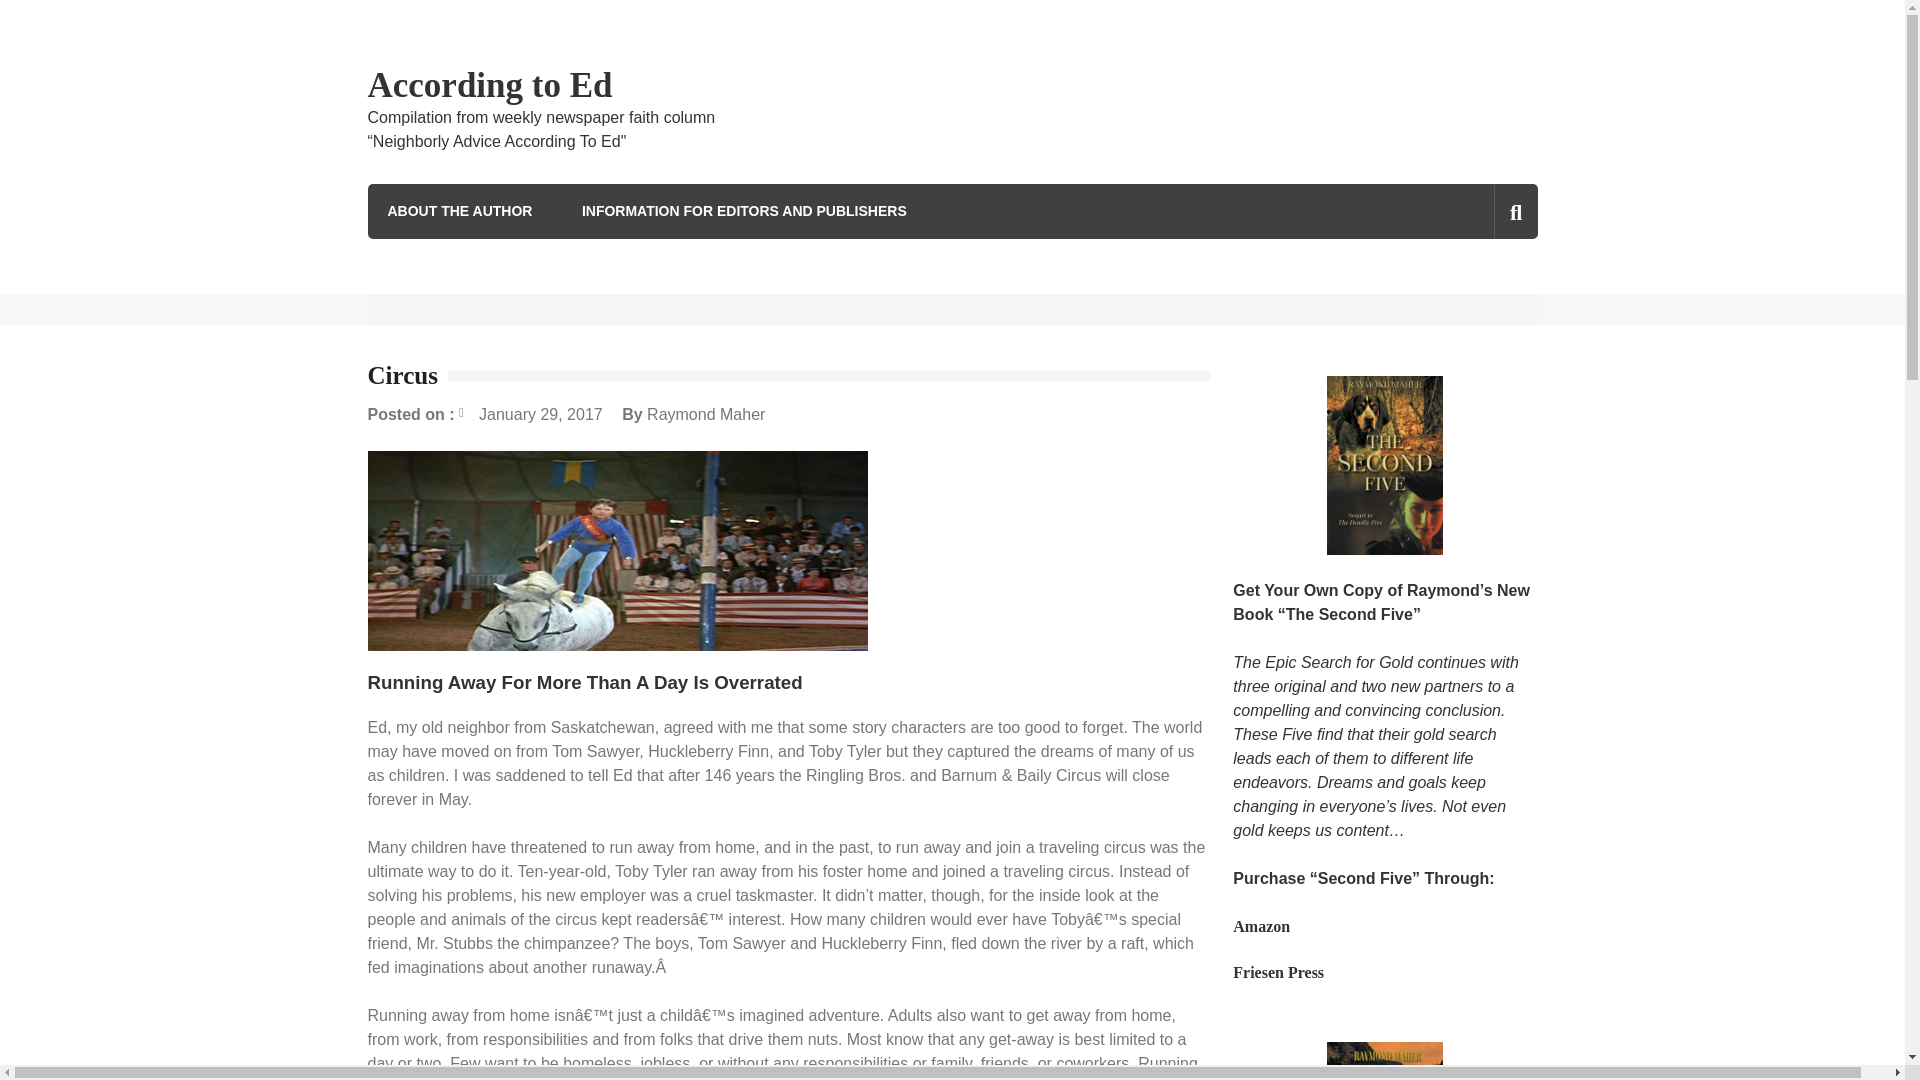 This screenshot has height=1080, width=1920. What do you see at coordinates (1478, 297) in the screenshot?
I see `Search` at bounding box center [1478, 297].